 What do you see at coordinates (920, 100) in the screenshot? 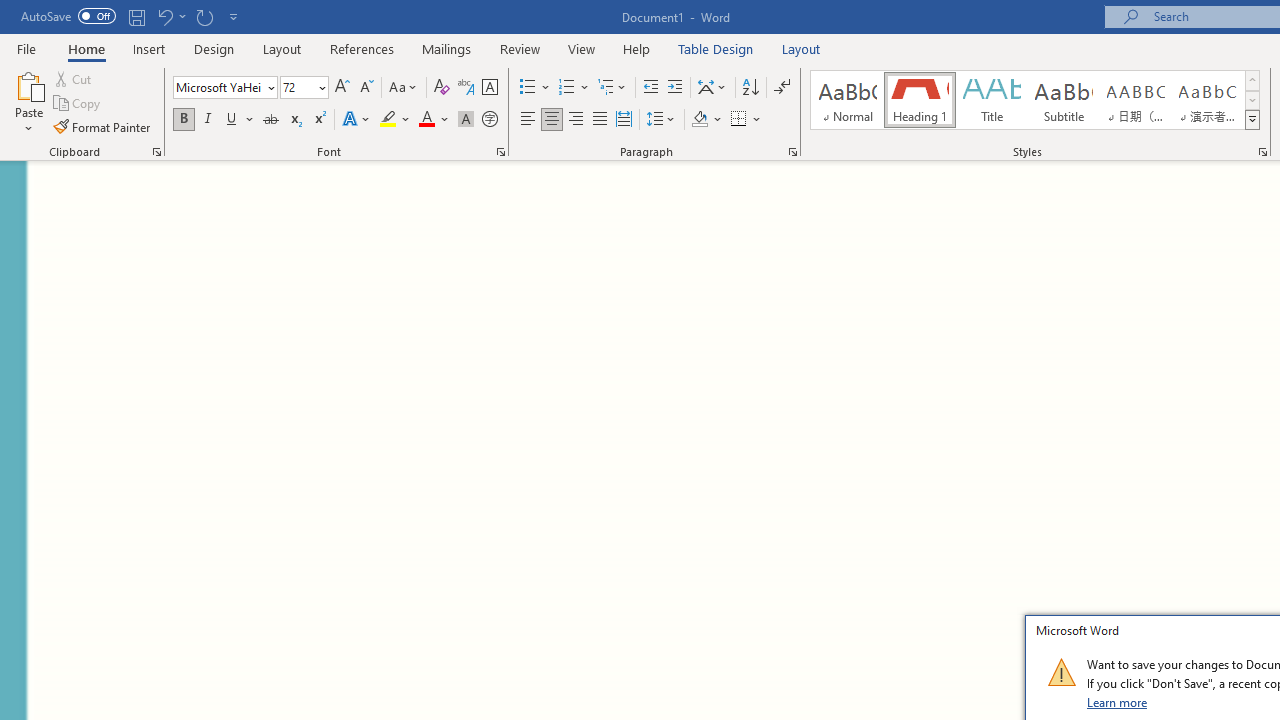
I see `Heading 1` at bounding box center [920, 100].